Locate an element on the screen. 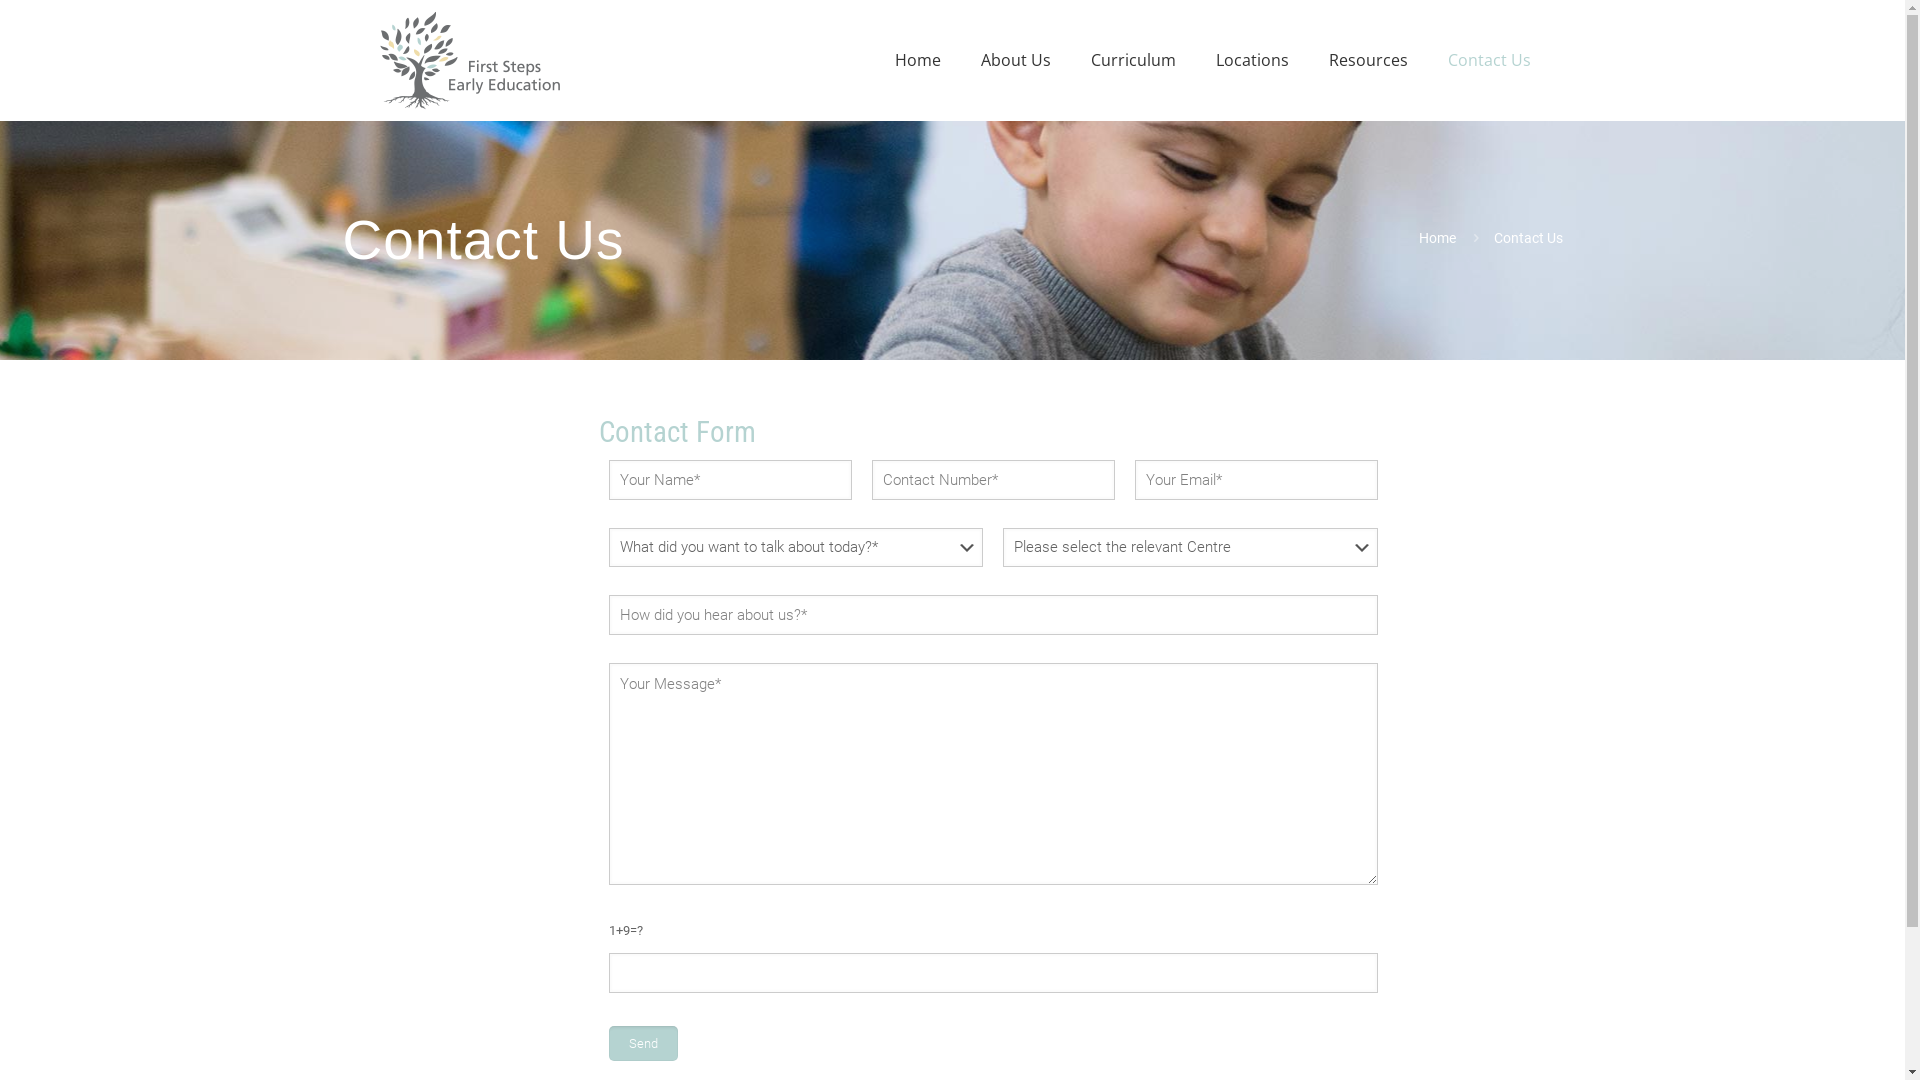  Curriculum is located at coordinates (1132, 60).